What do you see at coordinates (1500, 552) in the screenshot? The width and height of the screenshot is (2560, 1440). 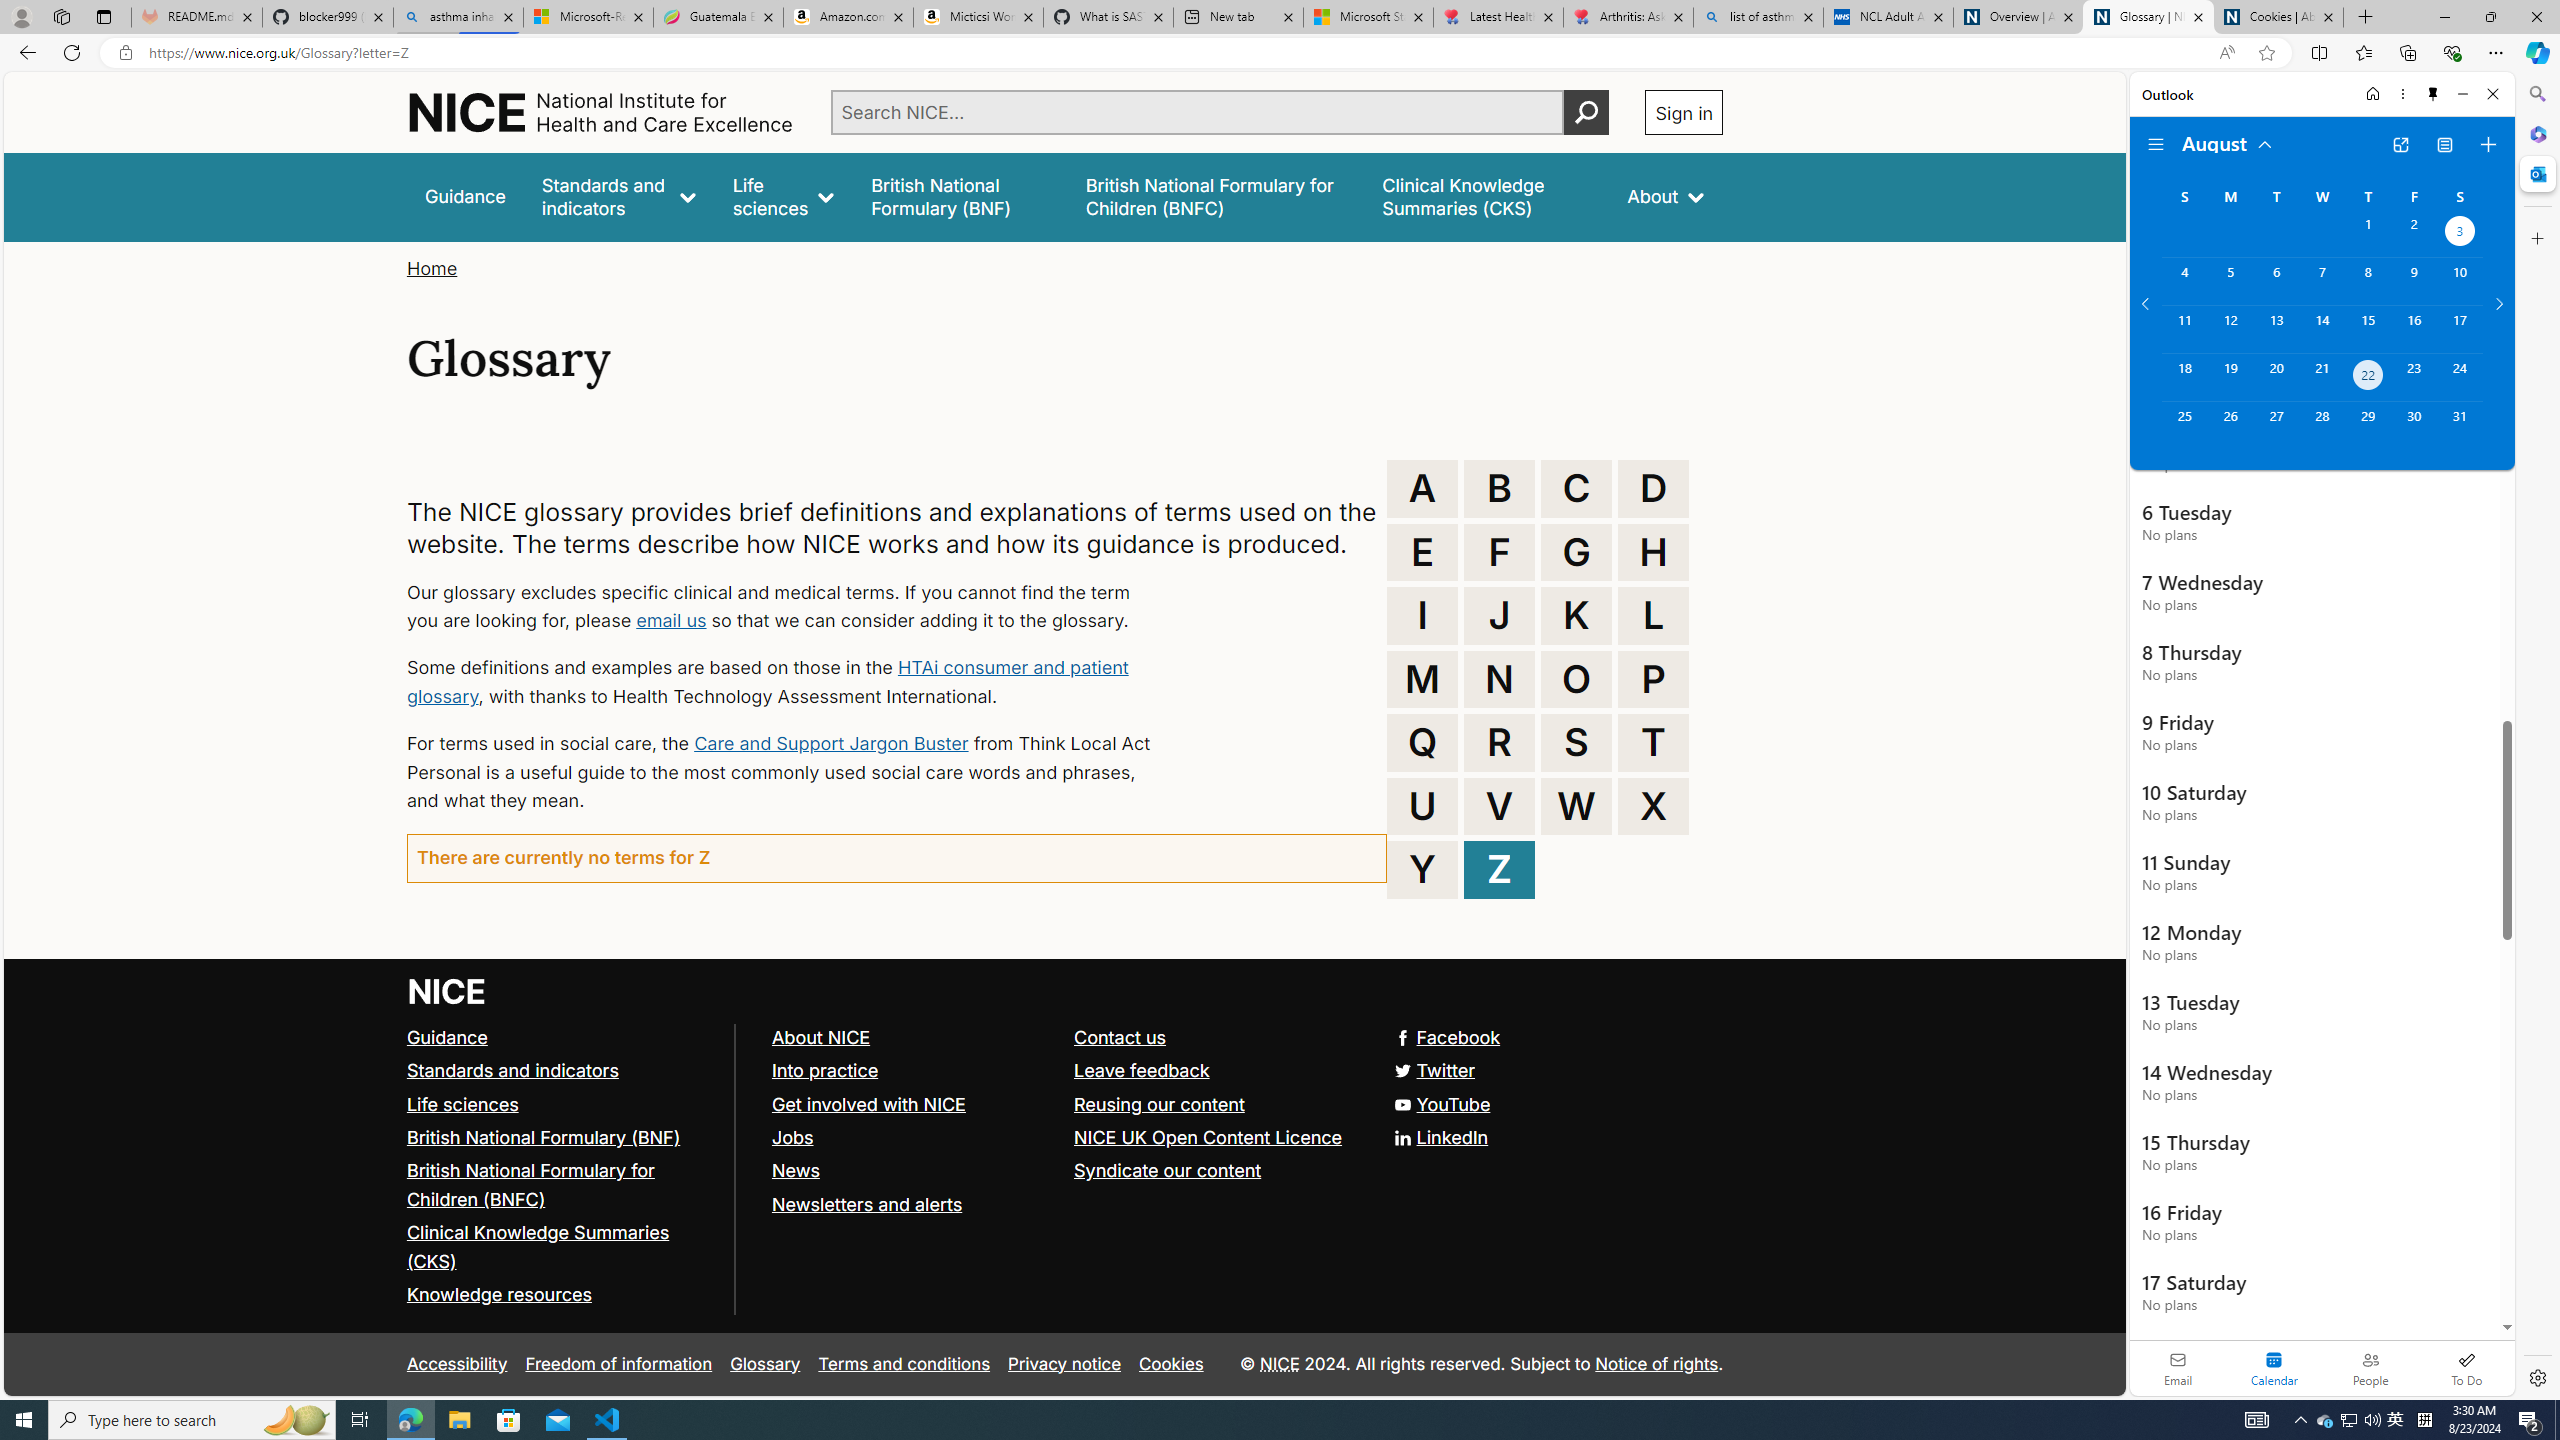 I see `F` at bounding box center [1500, 552].